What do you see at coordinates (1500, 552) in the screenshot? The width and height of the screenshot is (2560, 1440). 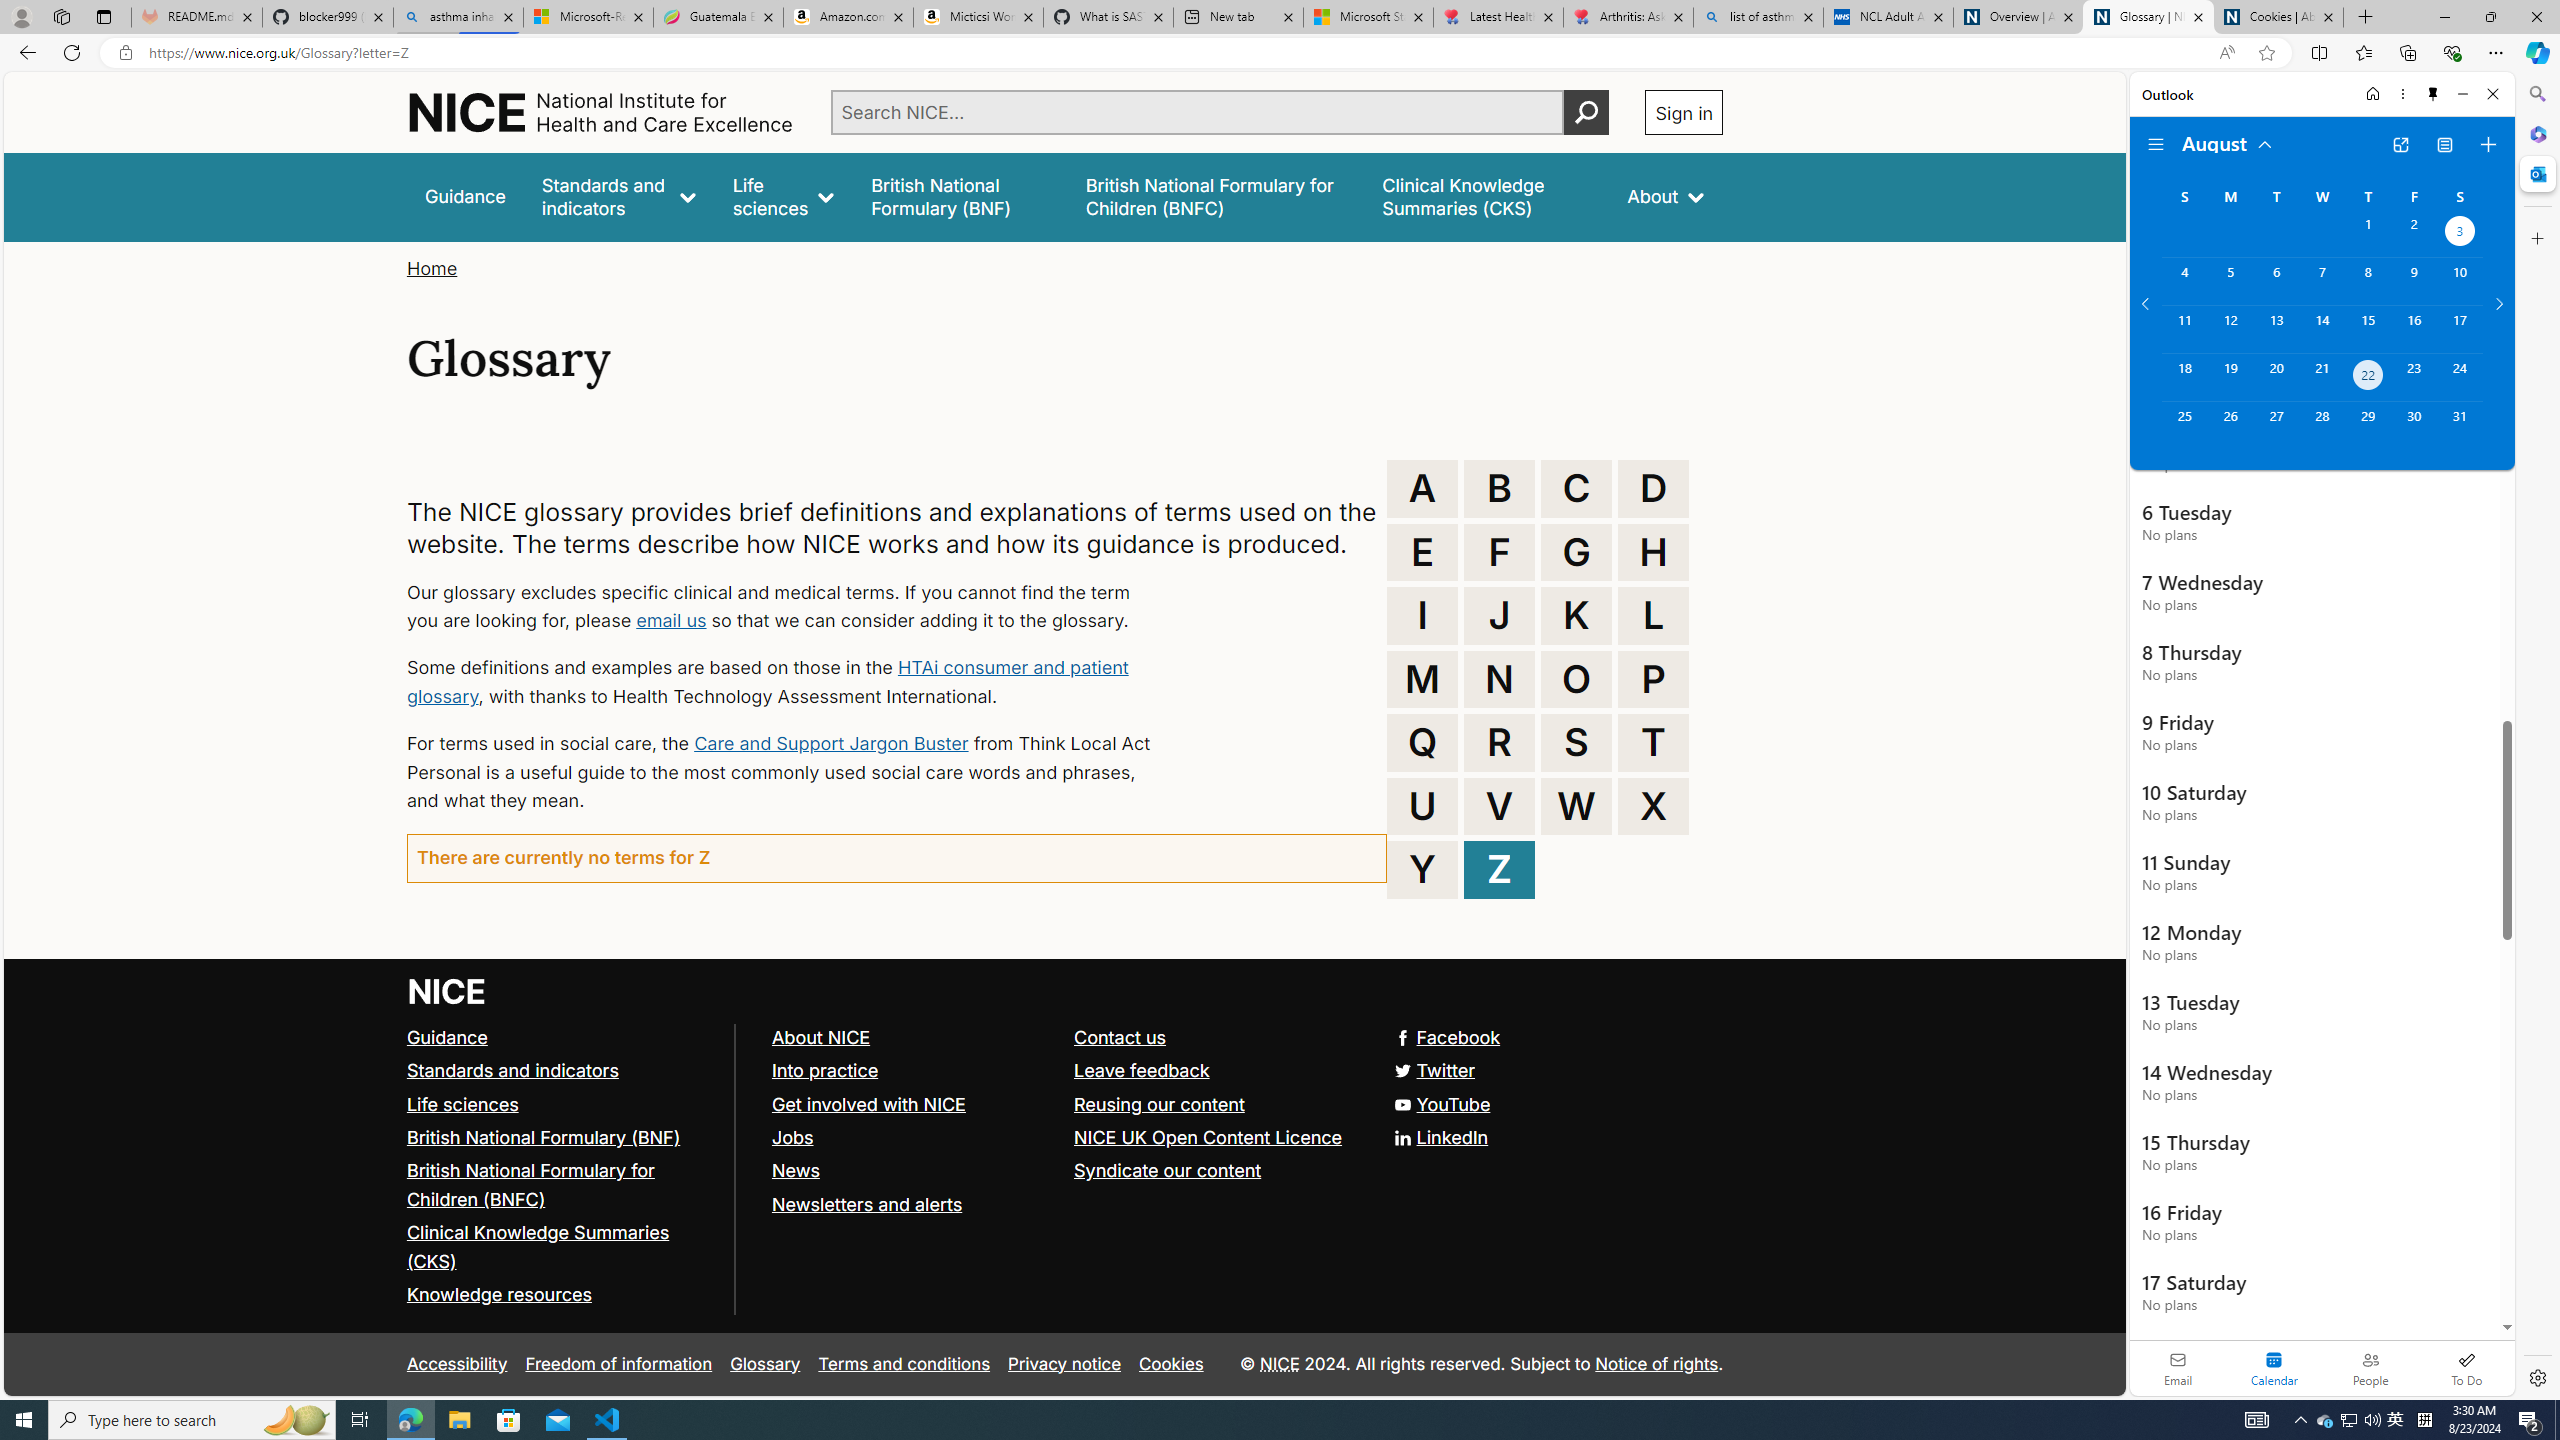 I see `F` at bounding box center [1500, 552].